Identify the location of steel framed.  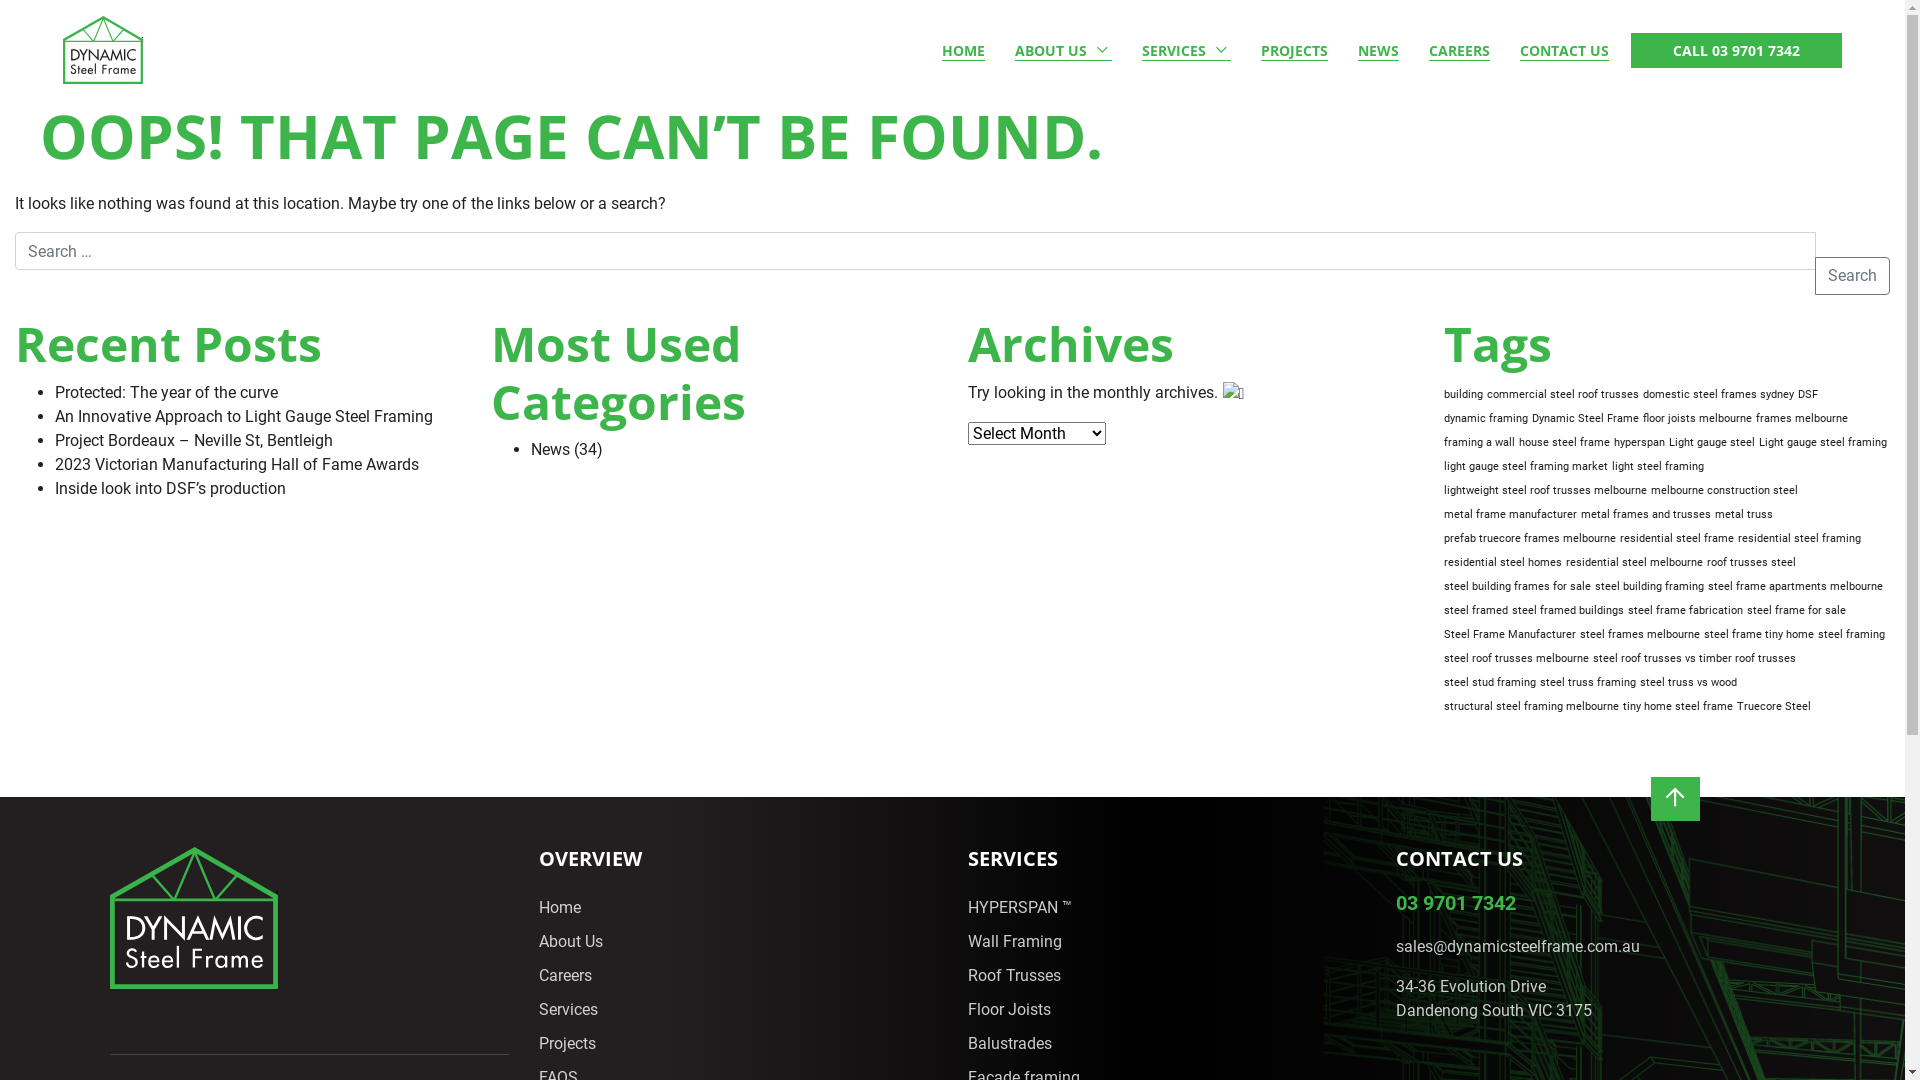
(1476, 611).